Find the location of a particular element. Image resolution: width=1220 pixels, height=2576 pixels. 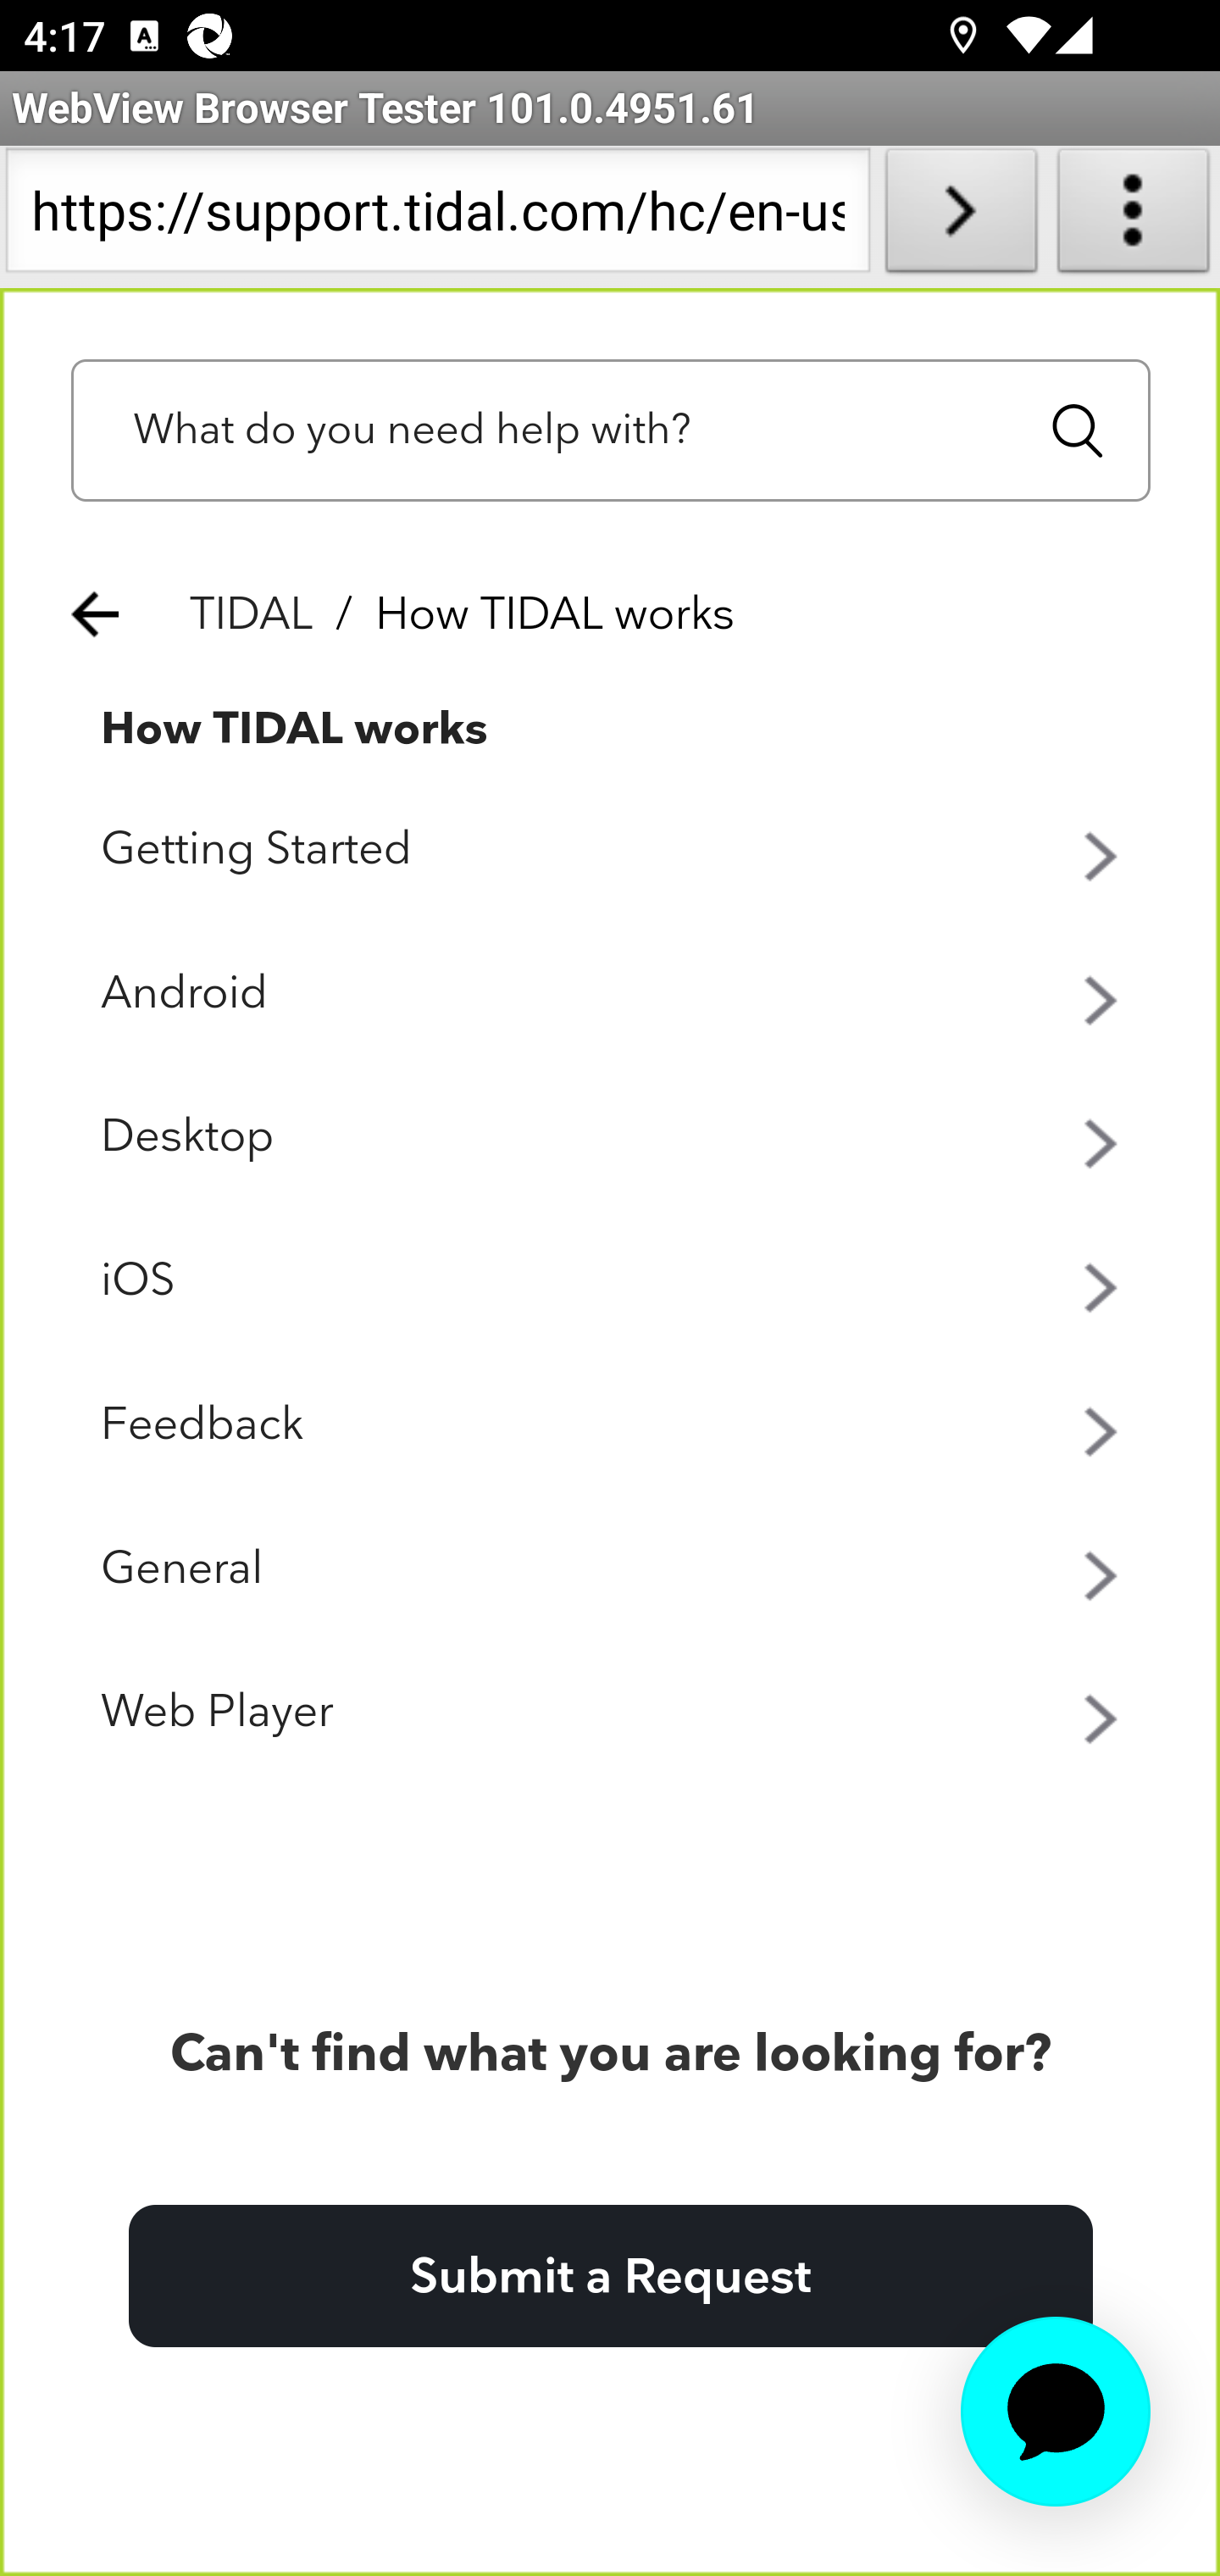

Web Player is located at coordinates (612, 1713).